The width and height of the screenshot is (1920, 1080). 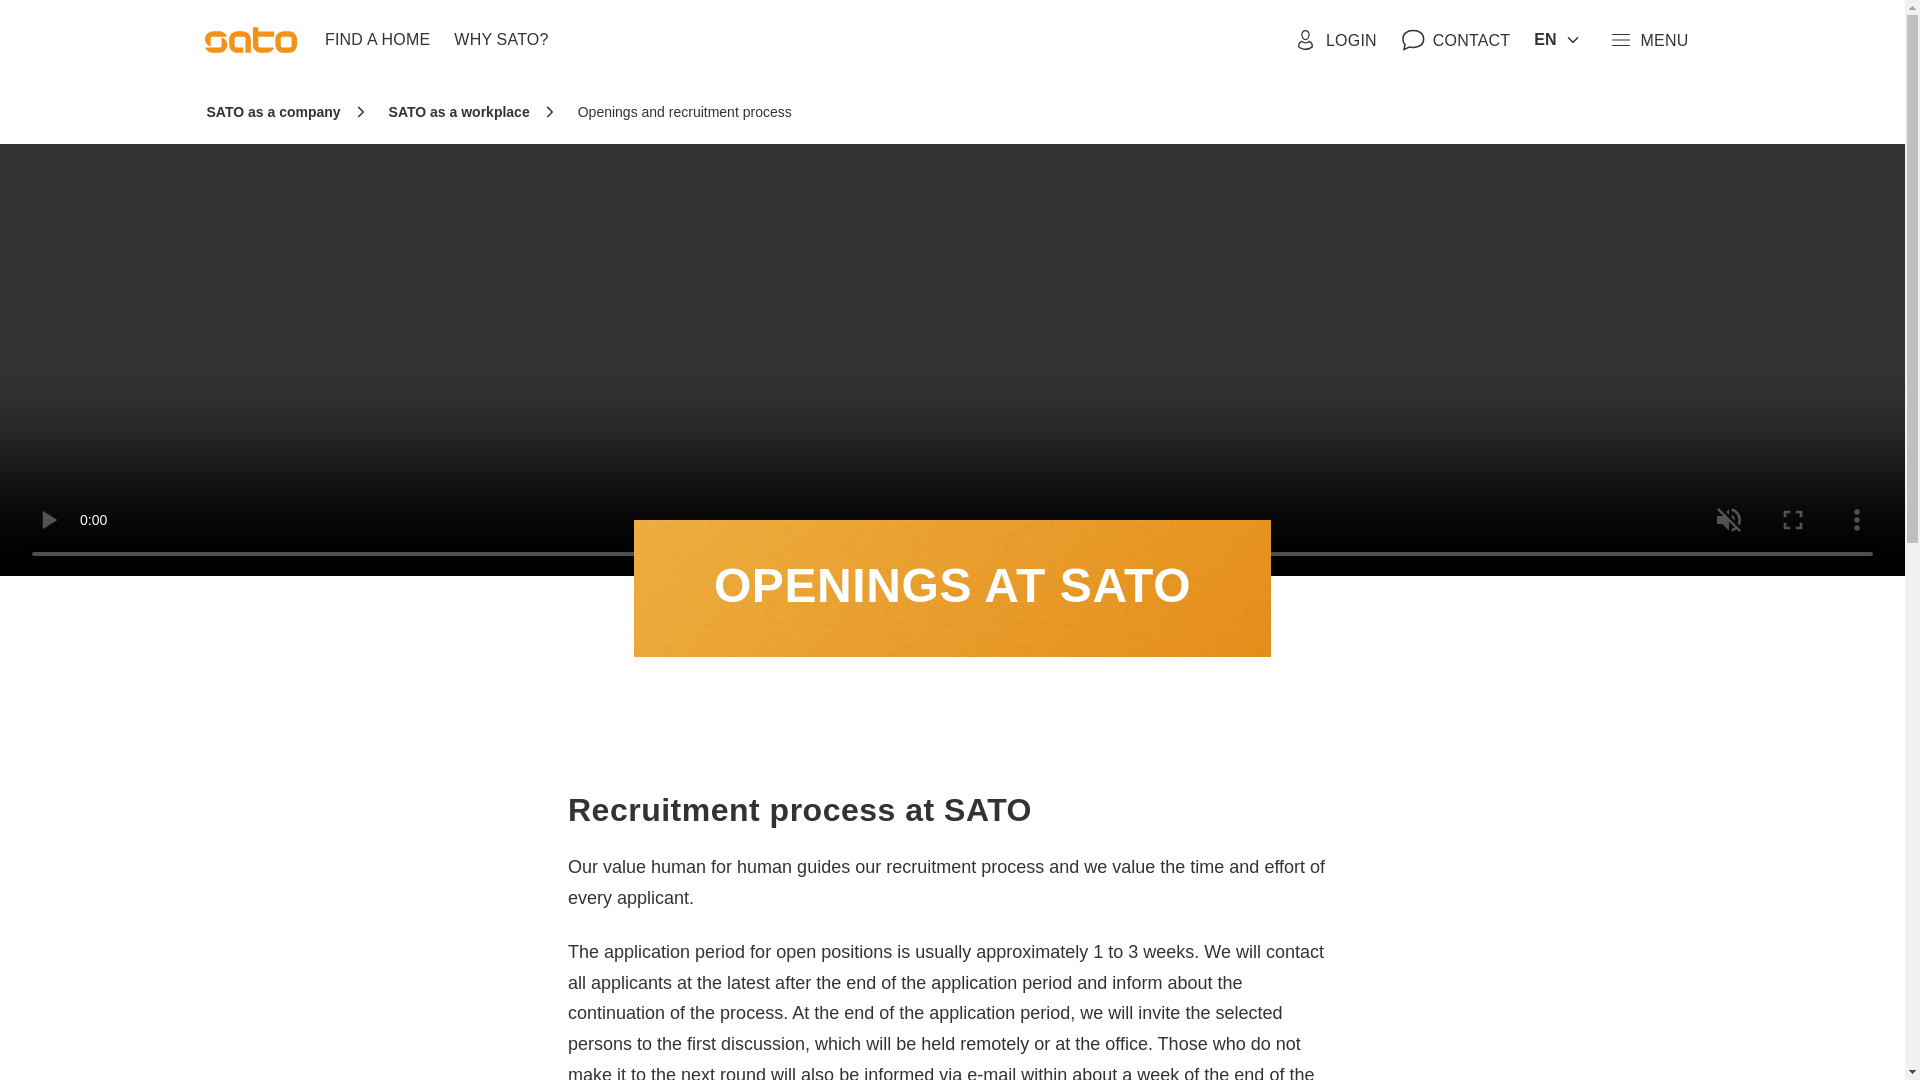 What do you see at coordinates (376, 40) in the screenshot?
I see `FIND A HOME` at bounding box center [376, 40].